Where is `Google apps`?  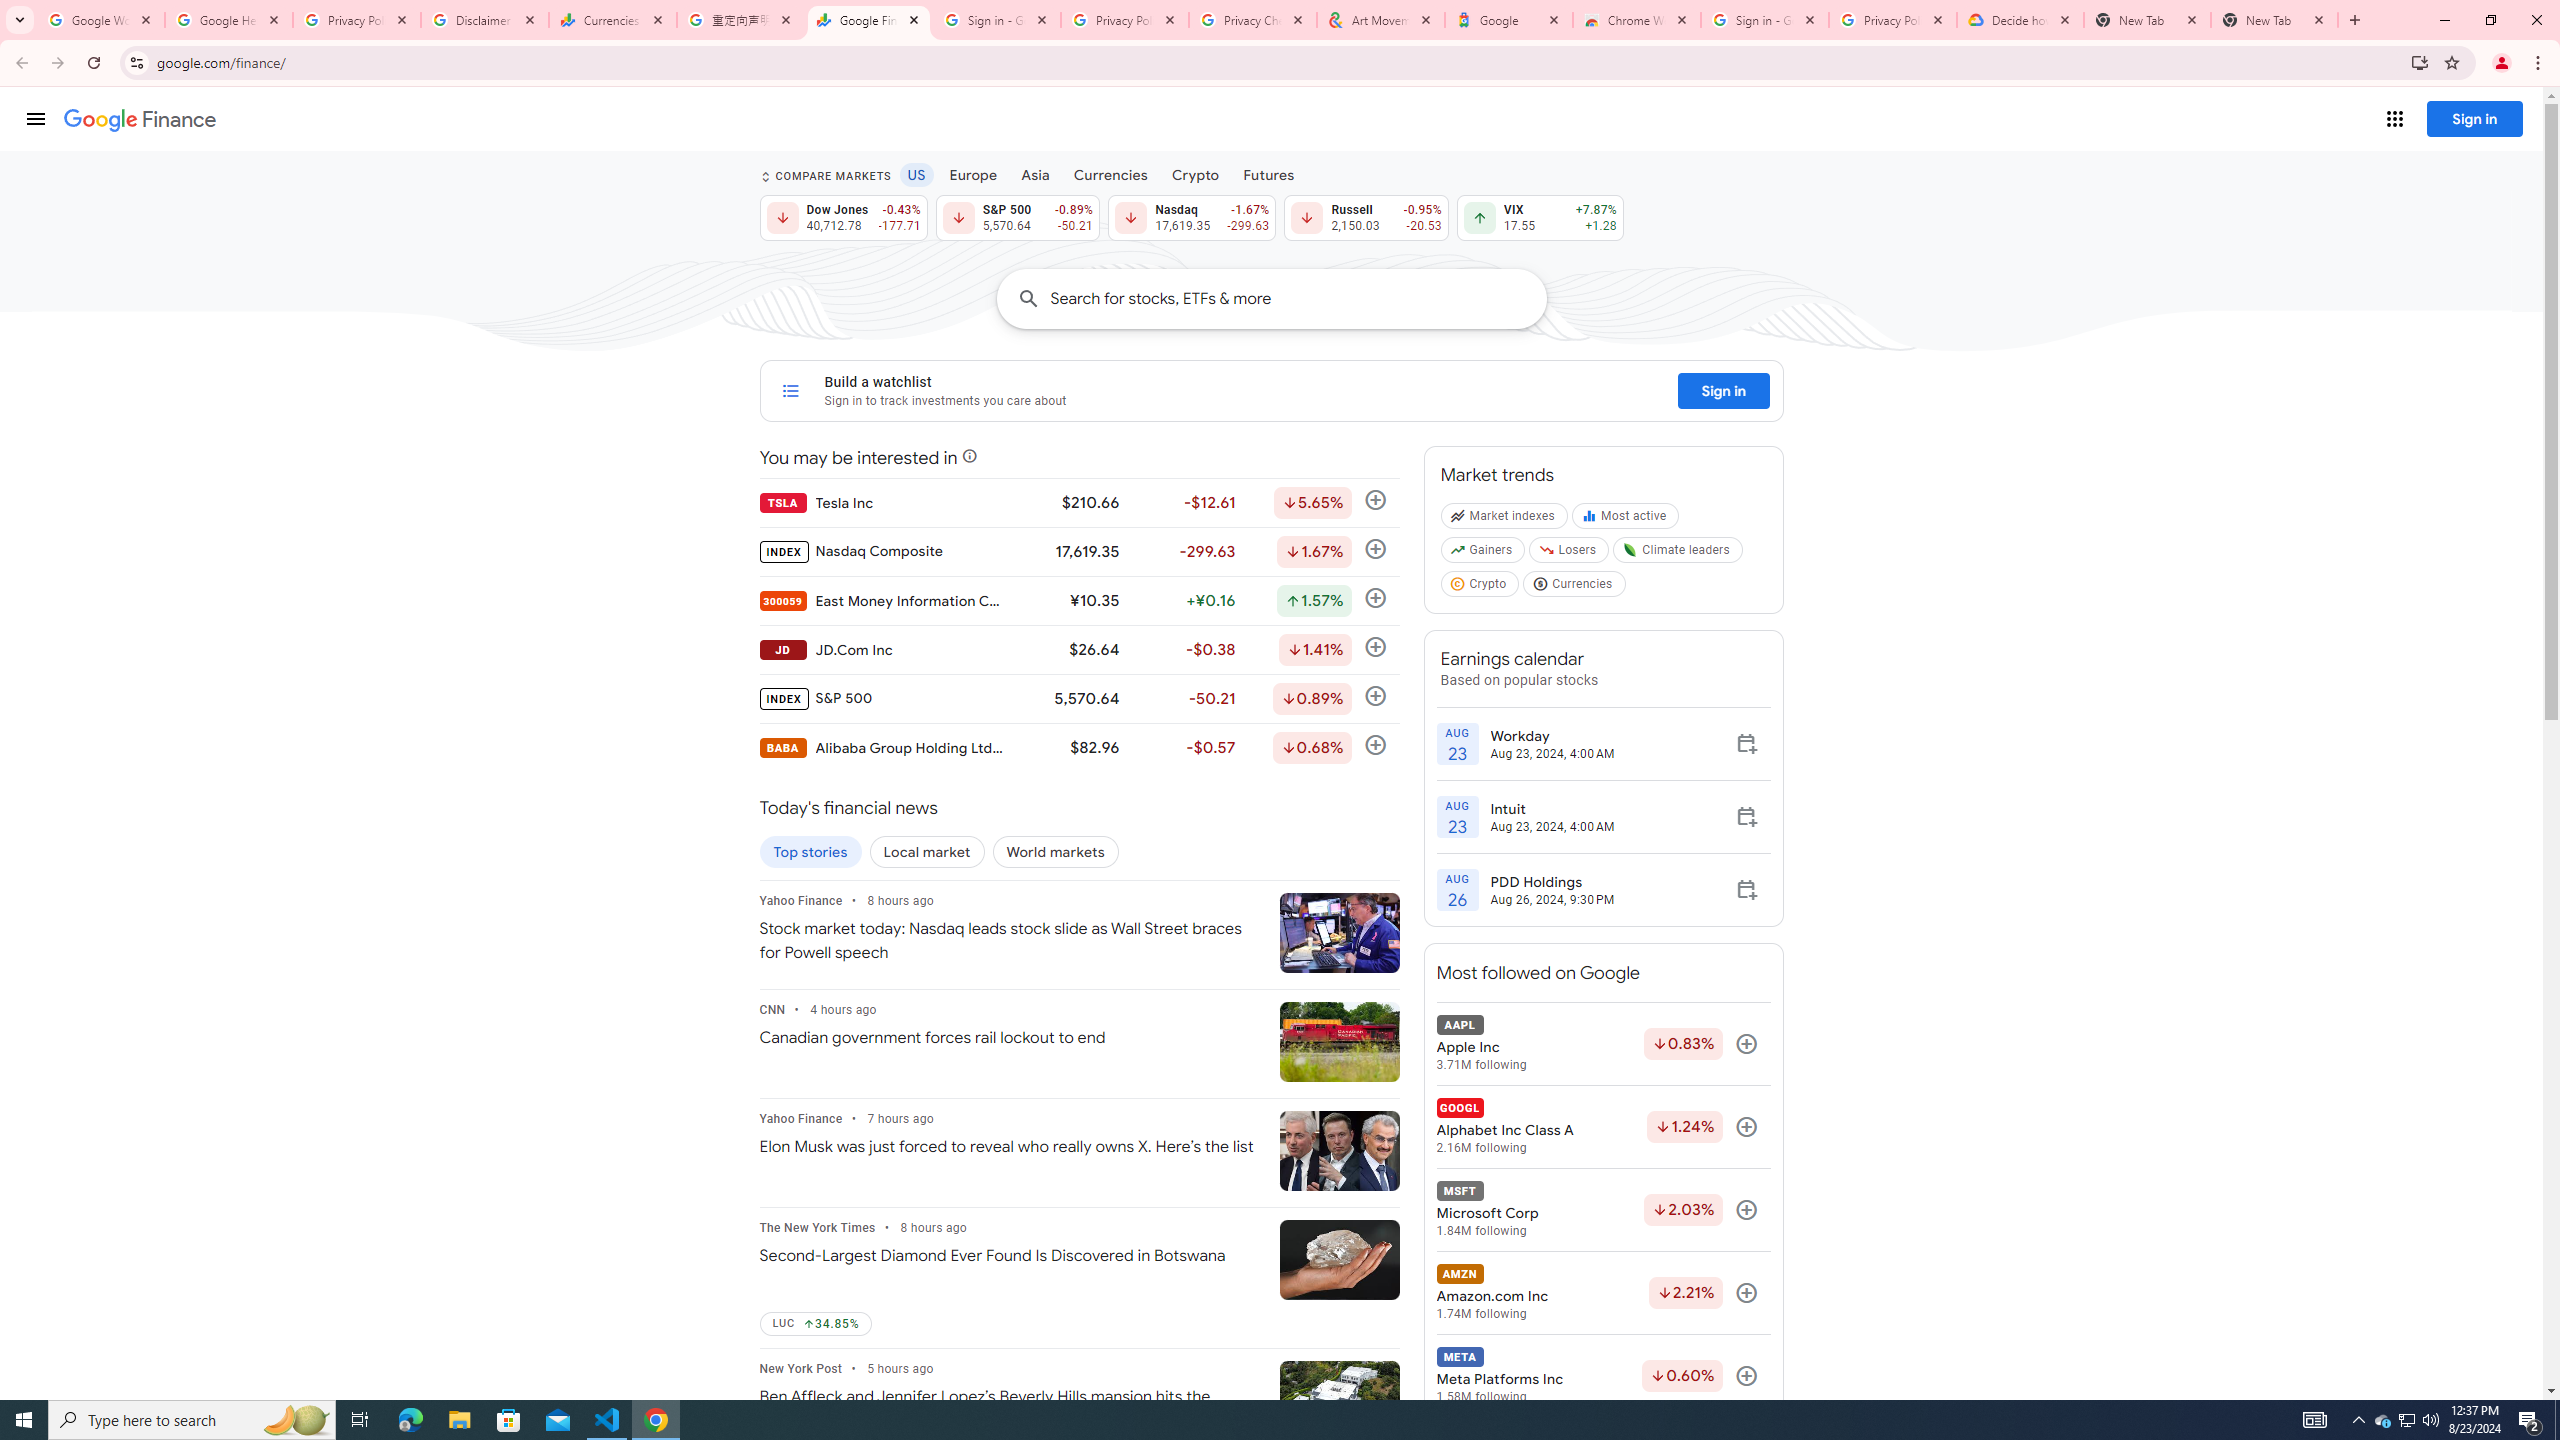 Google apps is located at coordinates (2394, 119).